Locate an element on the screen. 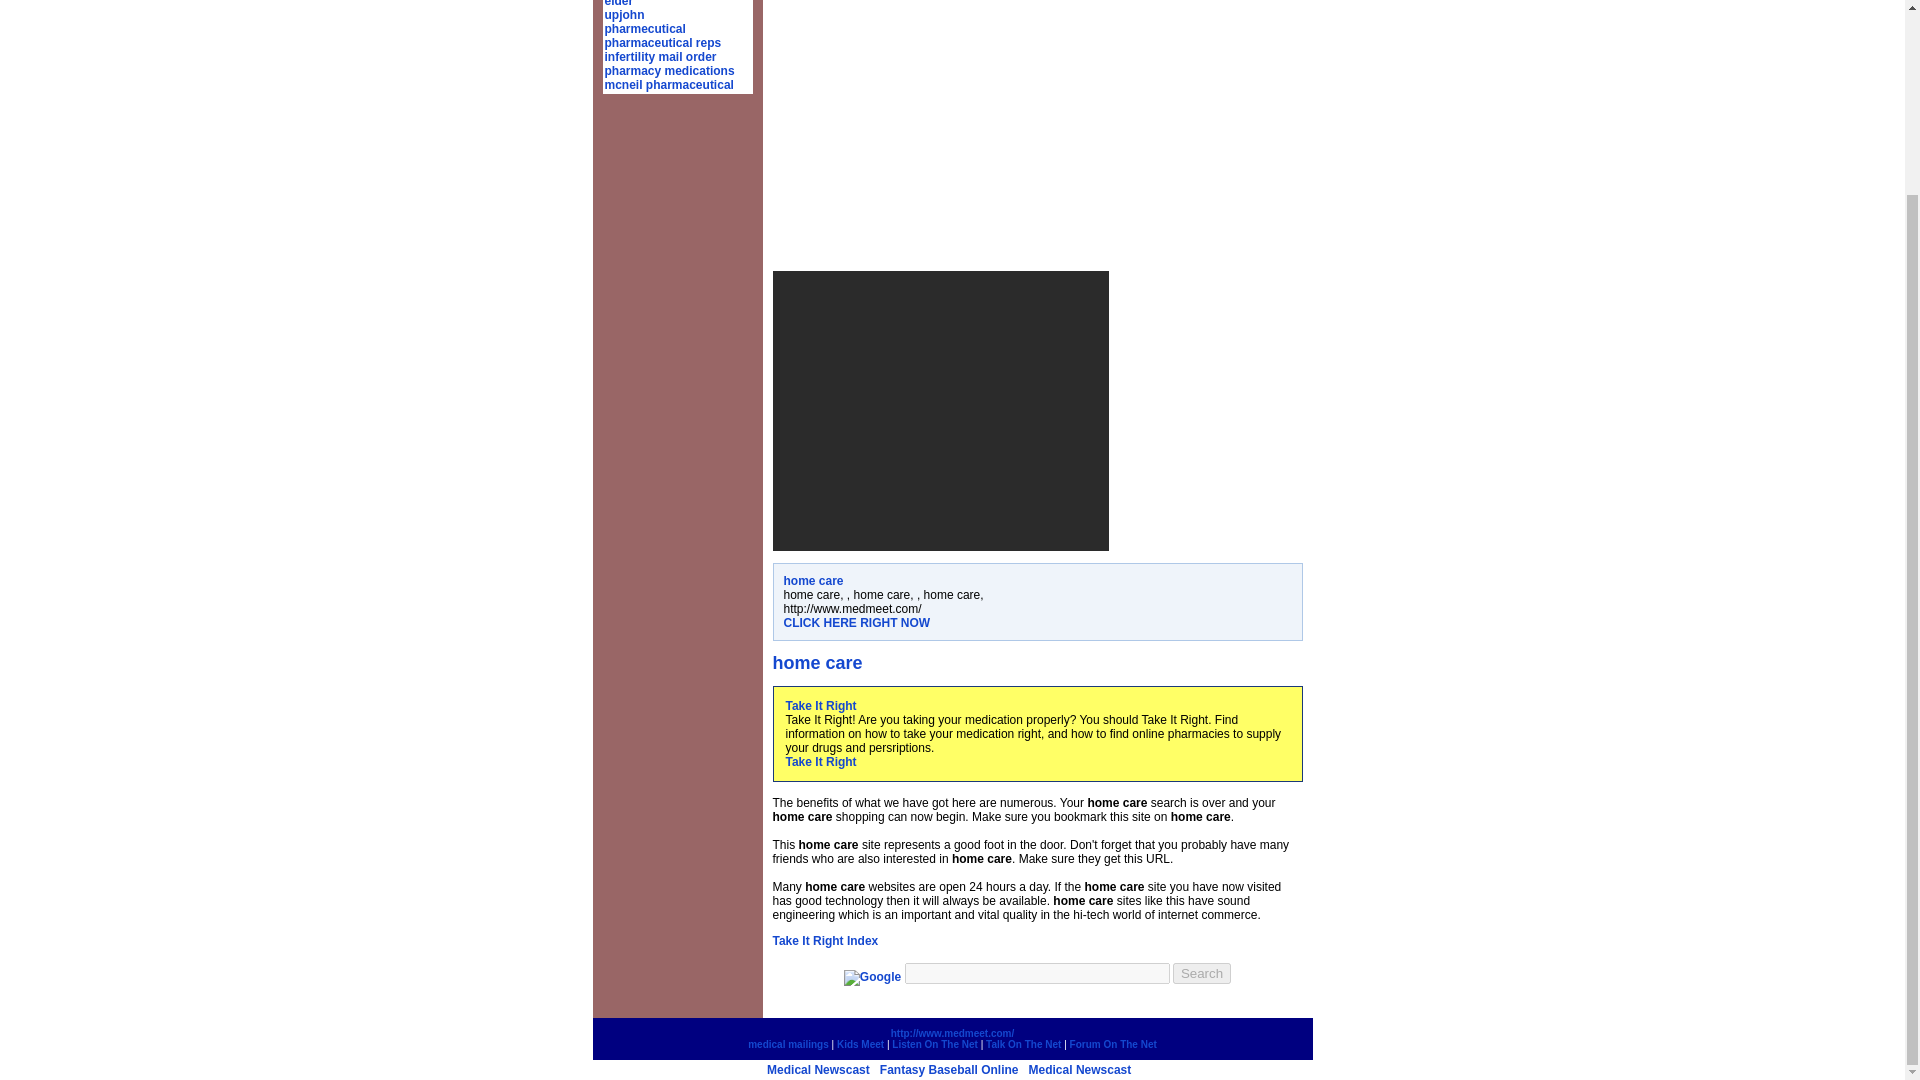 This screenshot has height=1080, width=1920. pharmecutical is located at coordinates (644, 28).